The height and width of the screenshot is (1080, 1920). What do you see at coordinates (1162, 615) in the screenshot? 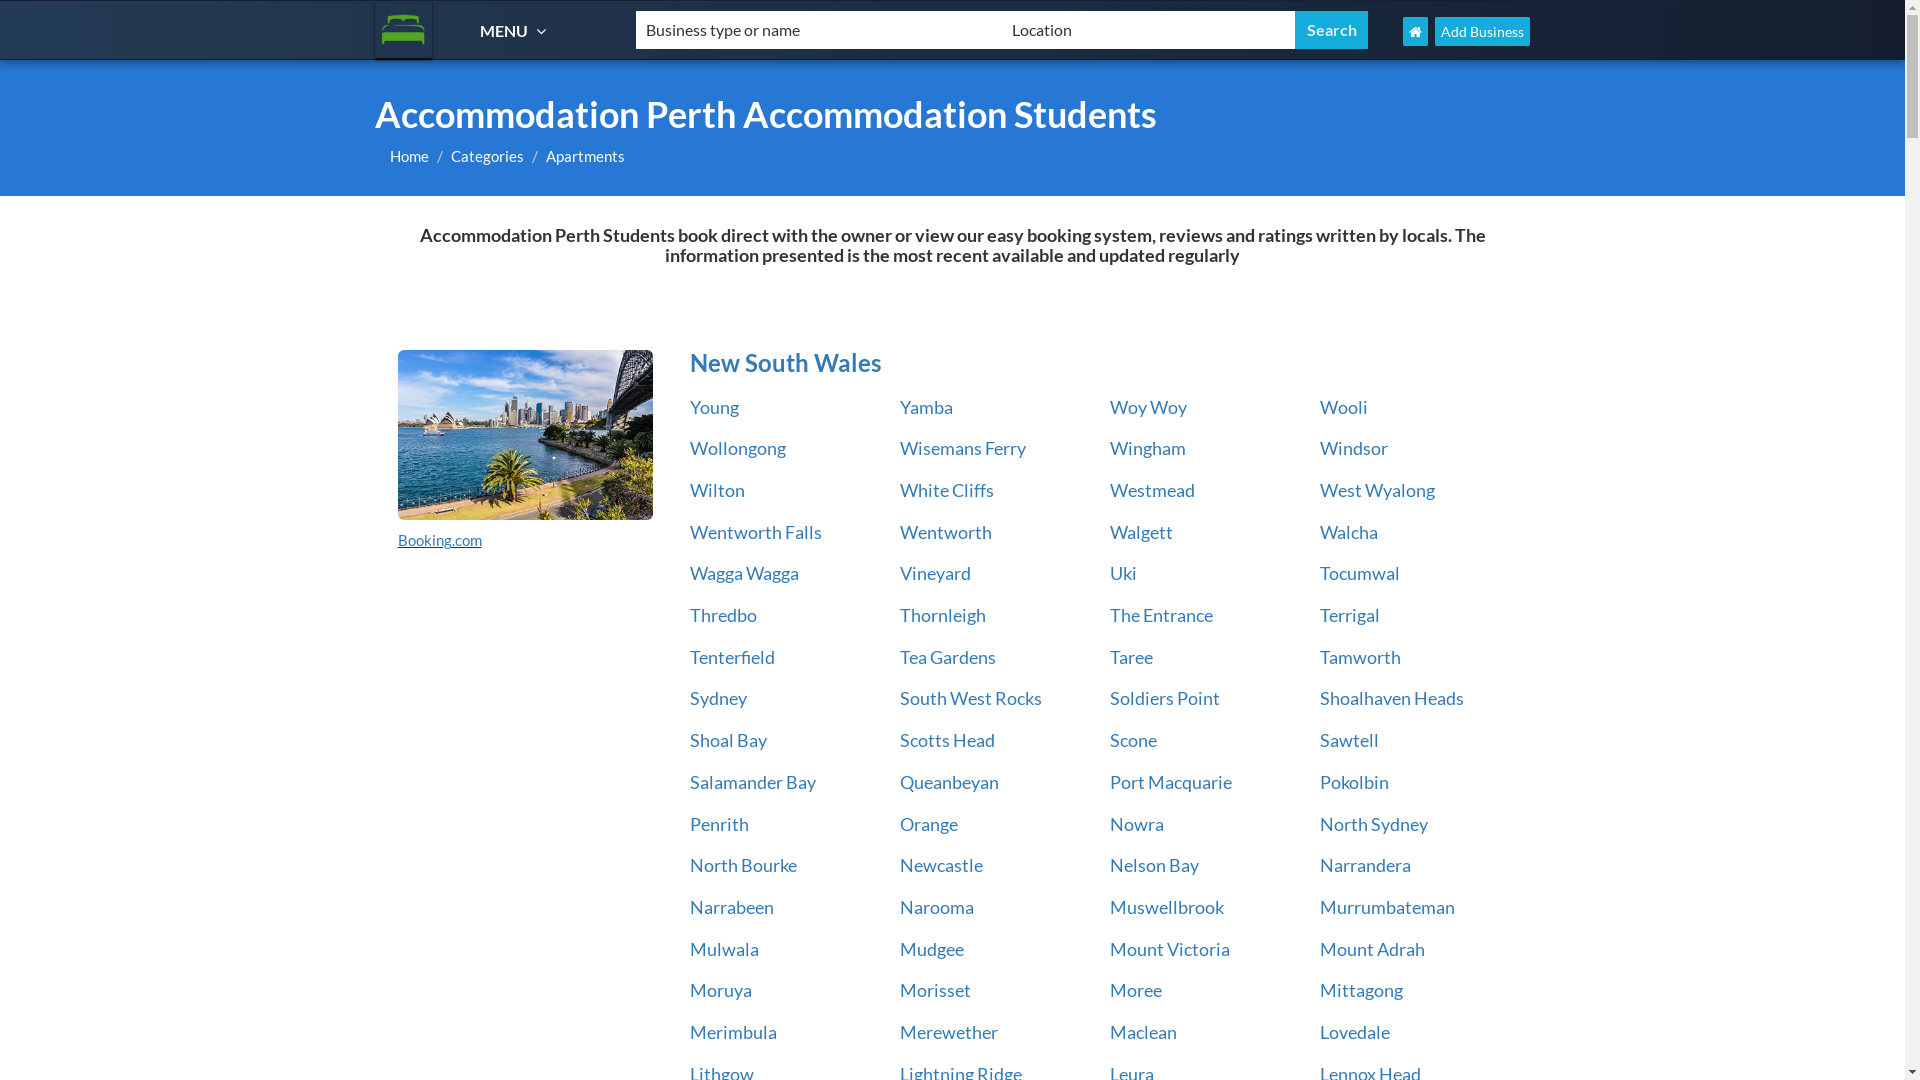
I see `The Entrance` at bounding box center [1162, 615].